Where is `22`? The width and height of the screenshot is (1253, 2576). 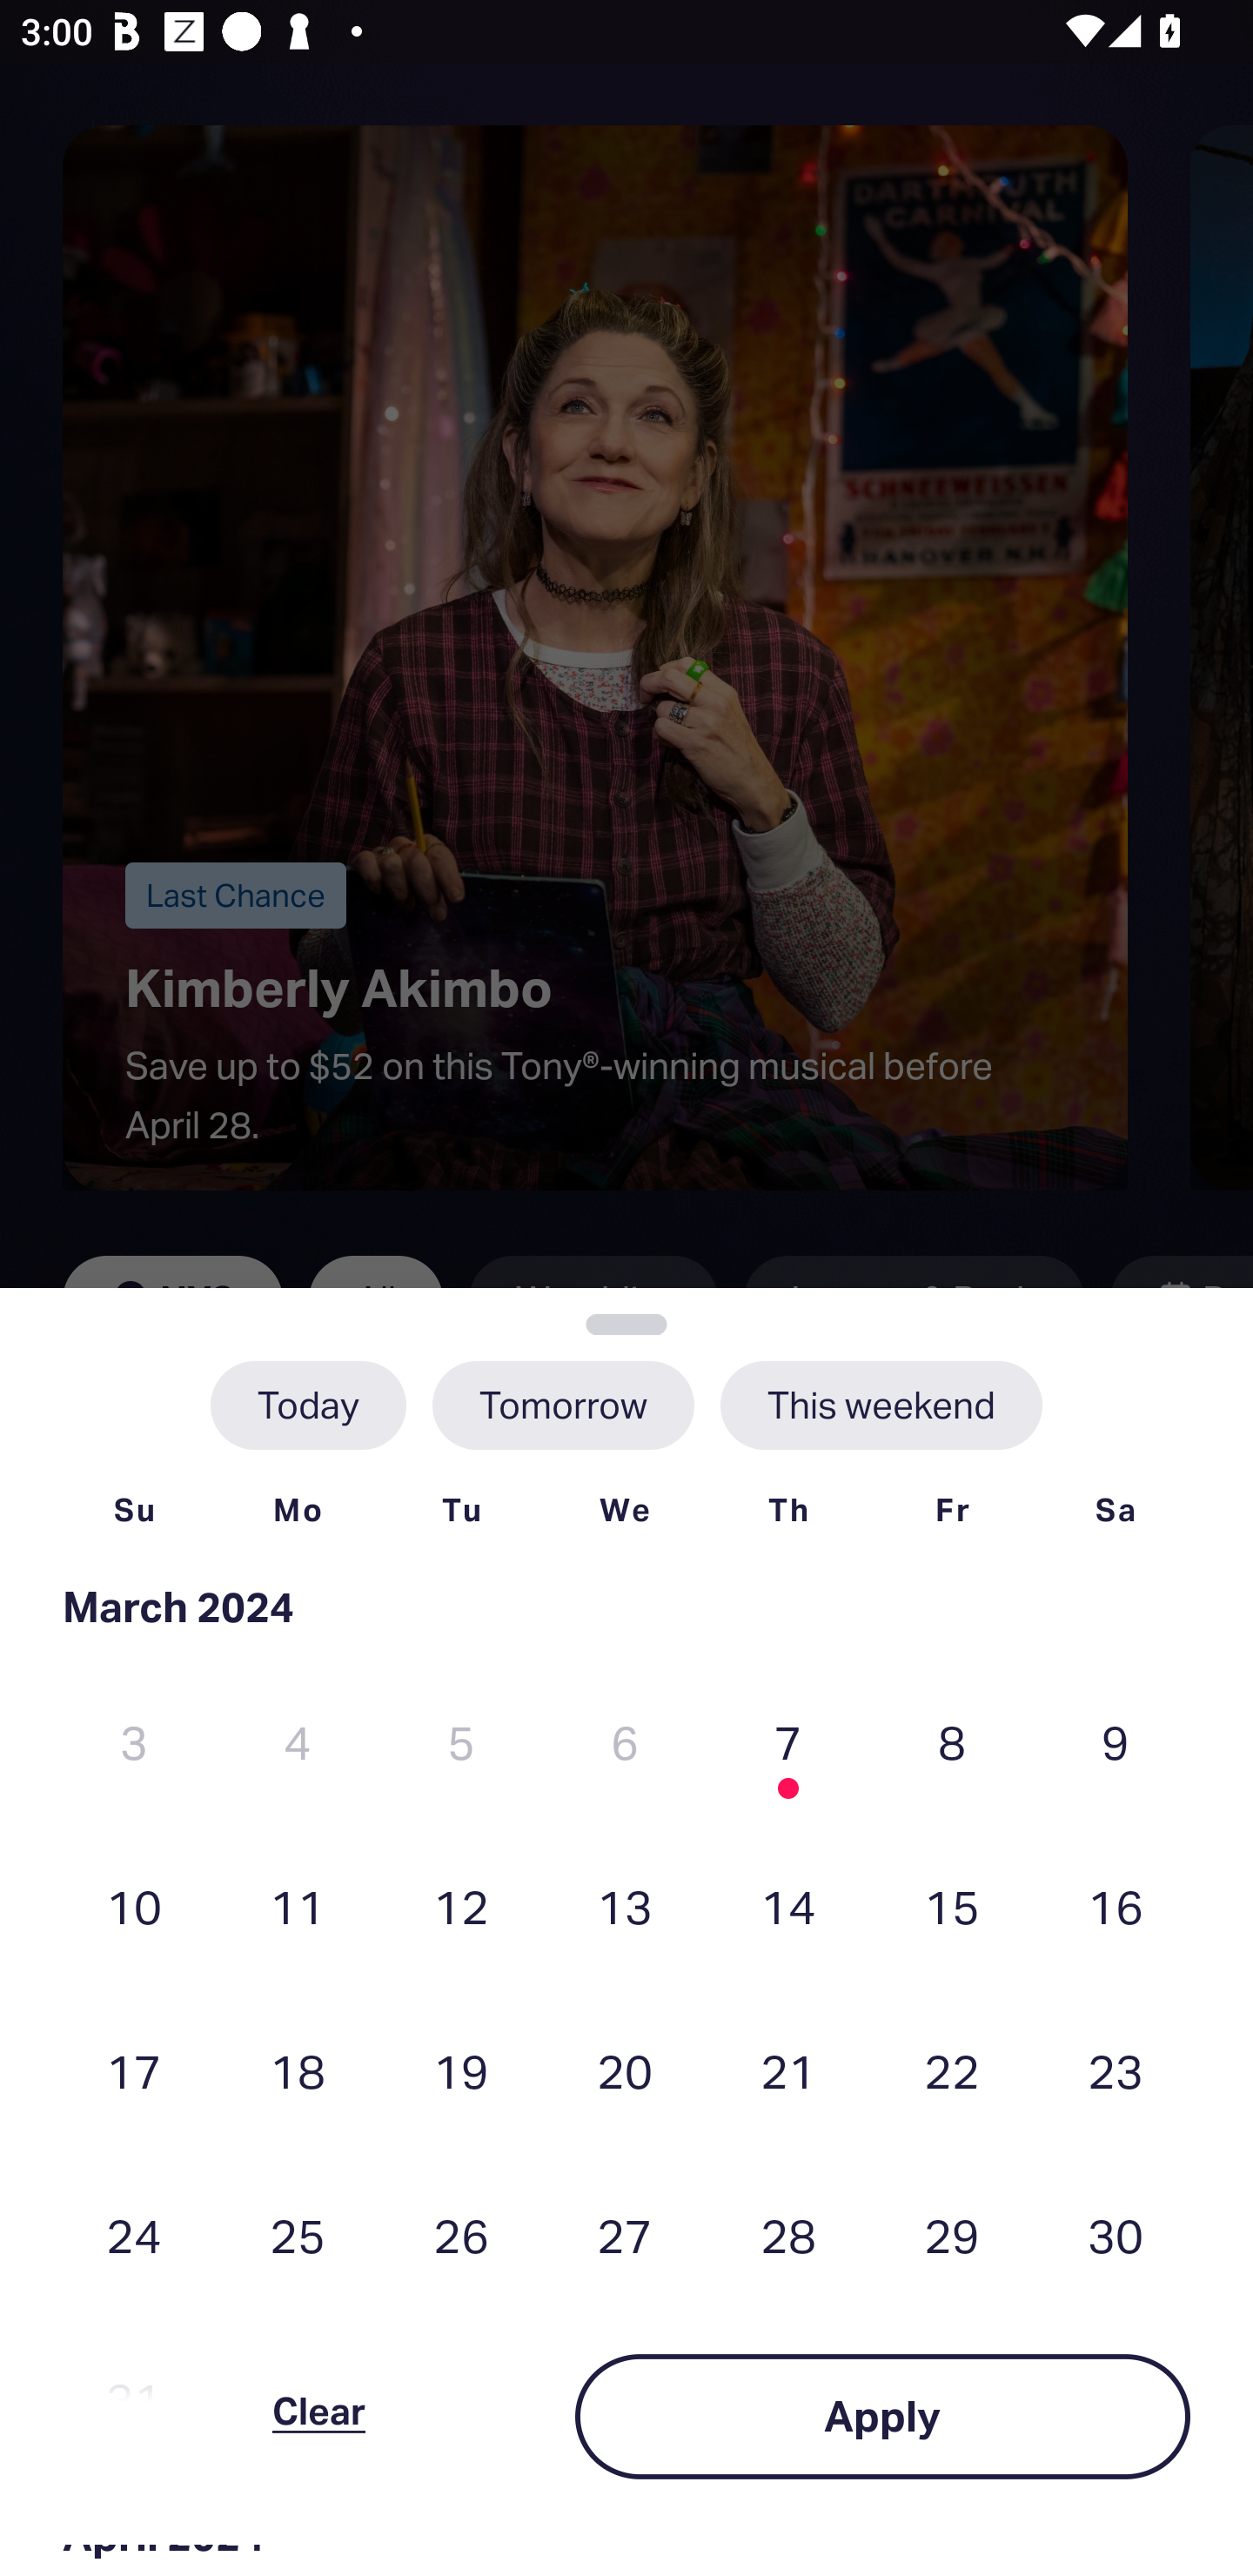
22 is located at coordinates (952, 2070).